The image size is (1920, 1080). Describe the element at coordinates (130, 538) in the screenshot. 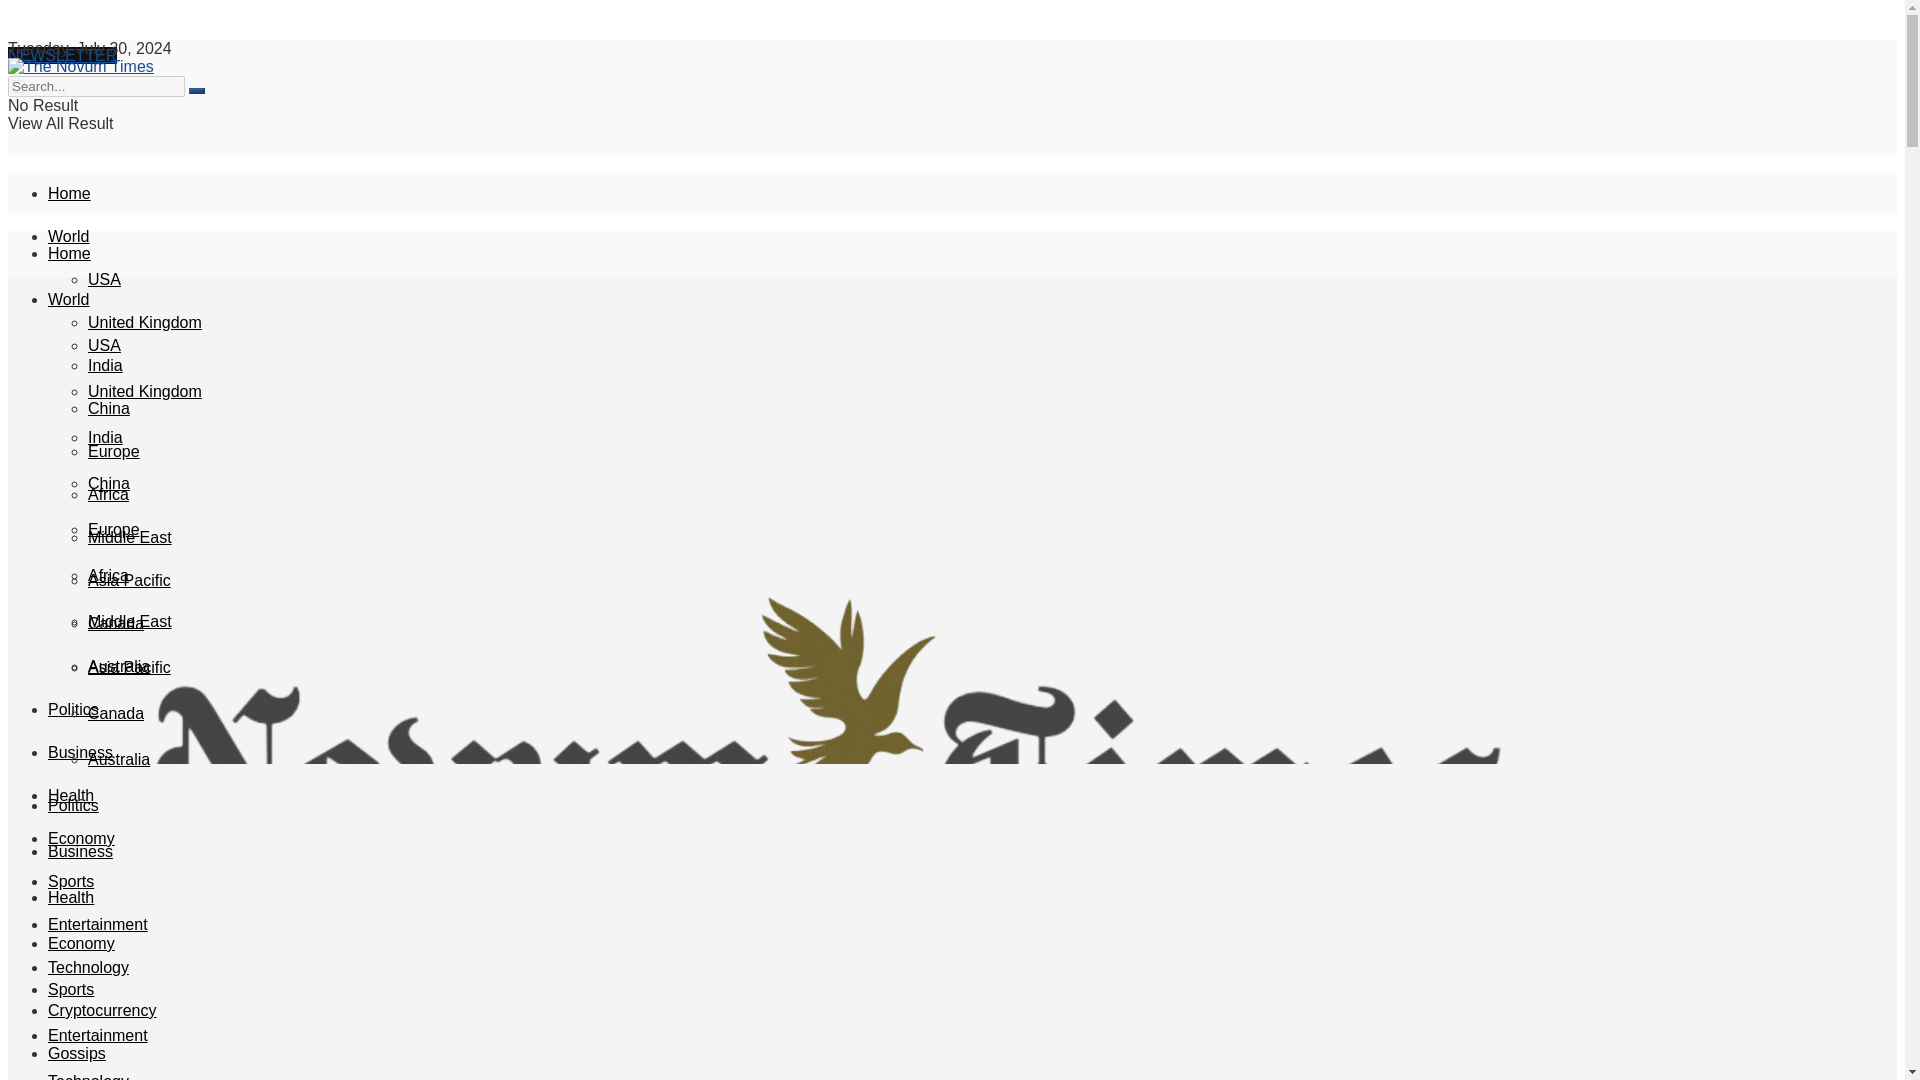

I see `Middle East` at that location.